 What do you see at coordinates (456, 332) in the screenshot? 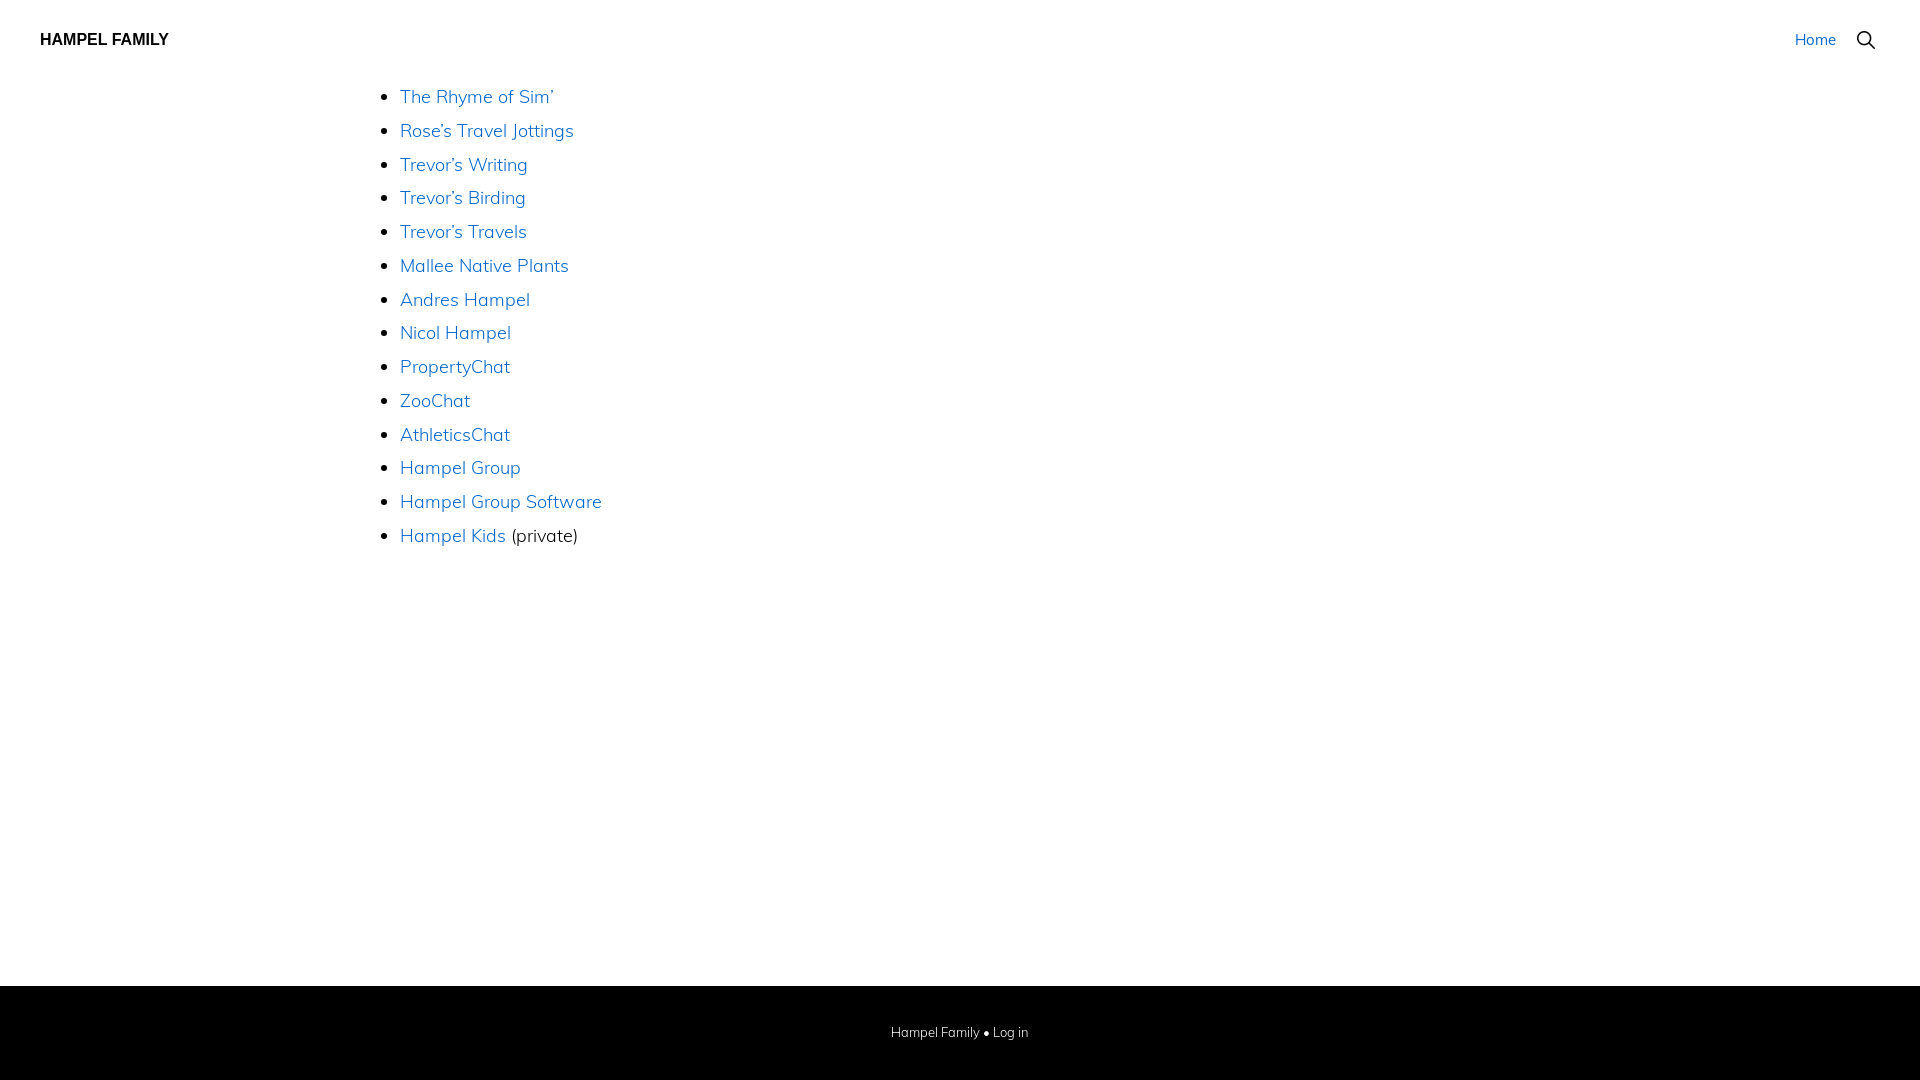
I see `Nicol Hampel` at bounding box center [456, 332].